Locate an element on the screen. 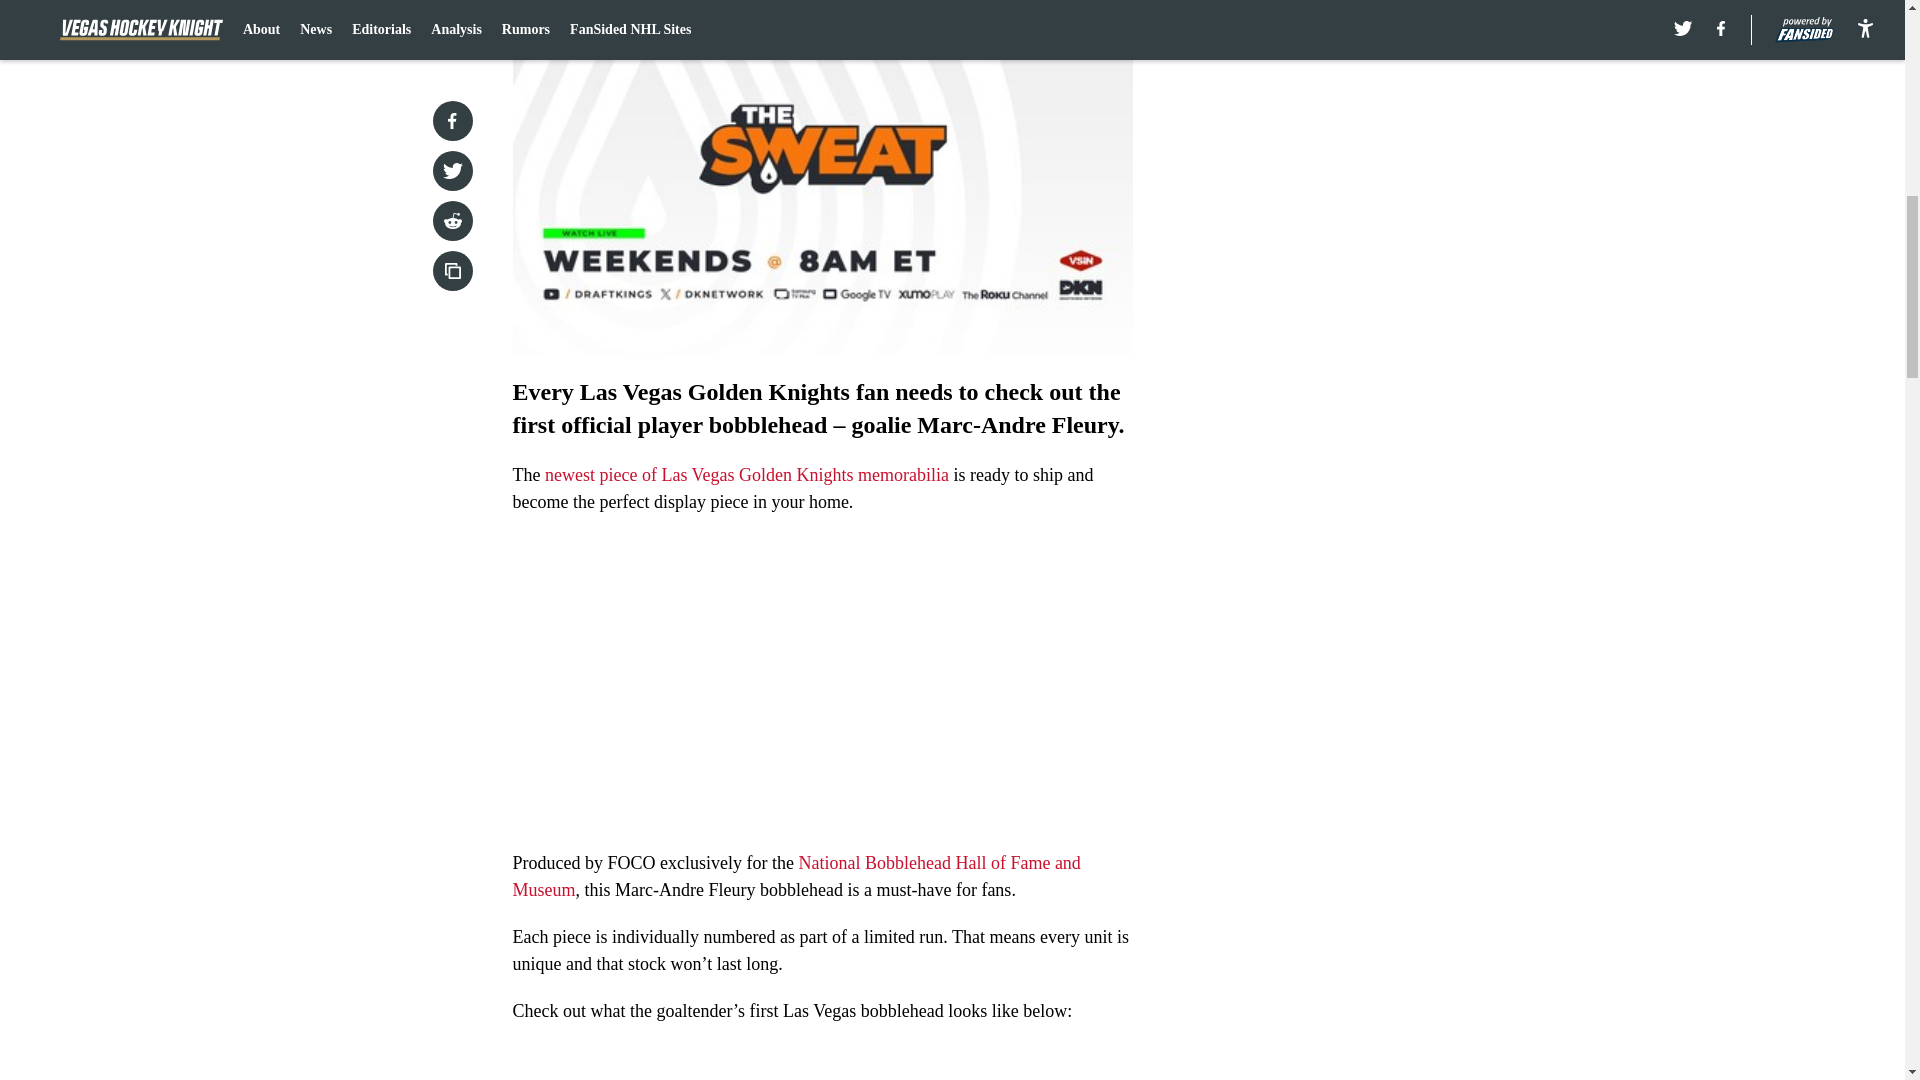 Image resolution: width=1920 pixels, height=1080 pixels. 3rd party ad content is located at coordinates (1382, 422).